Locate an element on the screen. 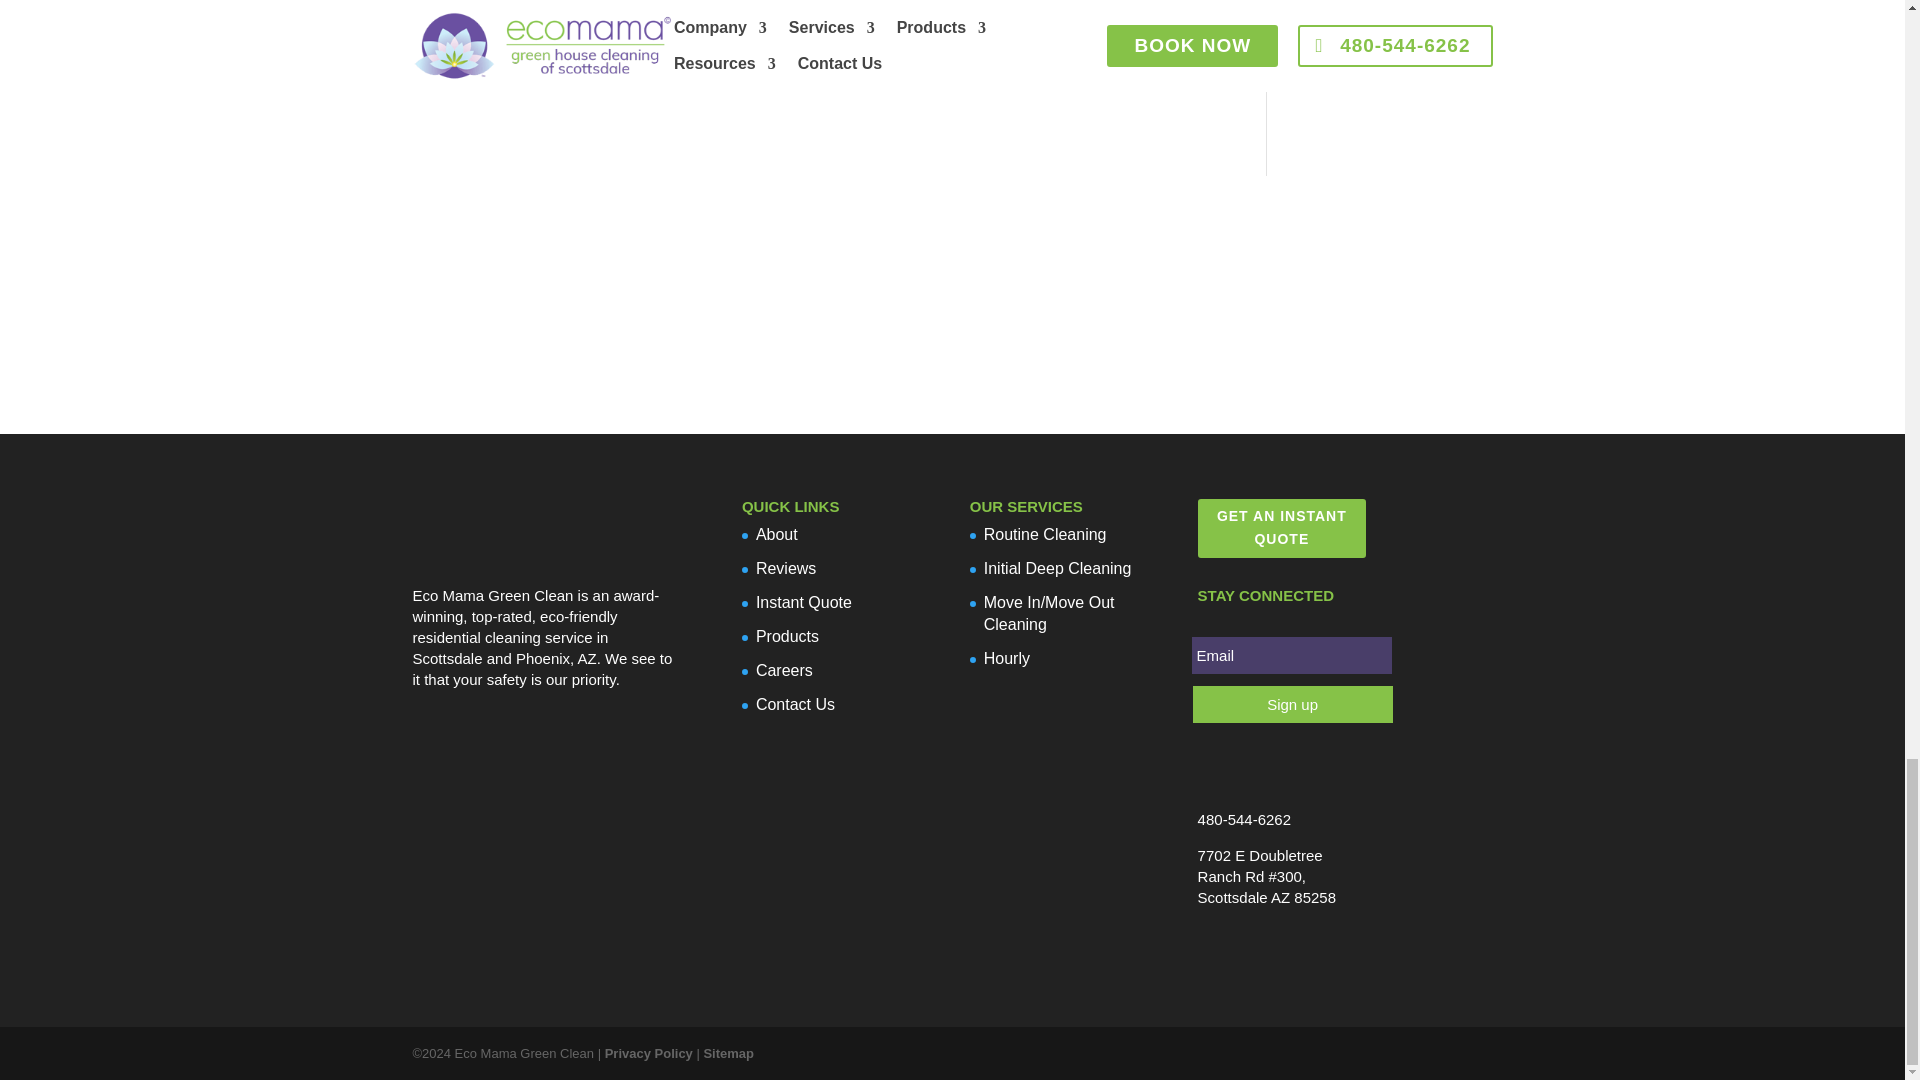 This screenshot has width=1920, height=1080. Submit Comment is located at coordinates (1091, 18).